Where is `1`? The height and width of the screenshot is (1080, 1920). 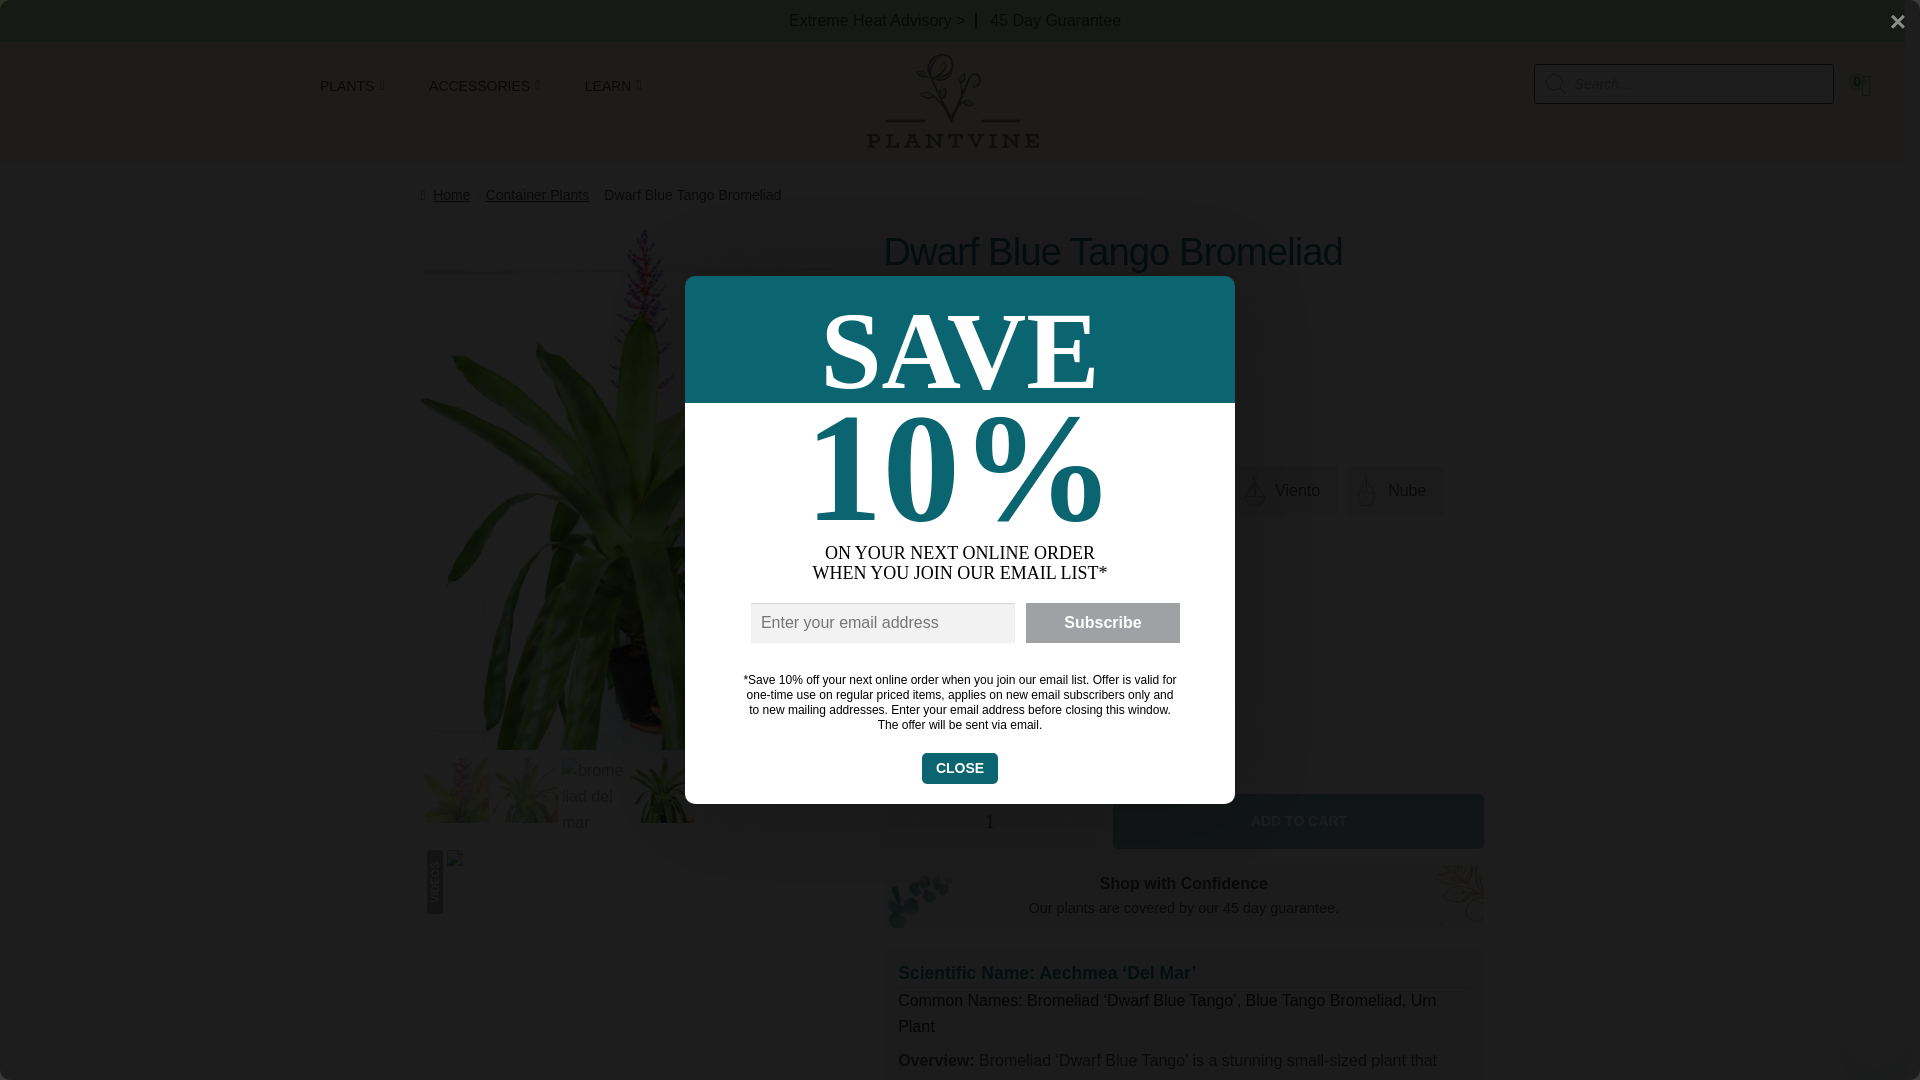 1 is located at coordinates (989, 821).